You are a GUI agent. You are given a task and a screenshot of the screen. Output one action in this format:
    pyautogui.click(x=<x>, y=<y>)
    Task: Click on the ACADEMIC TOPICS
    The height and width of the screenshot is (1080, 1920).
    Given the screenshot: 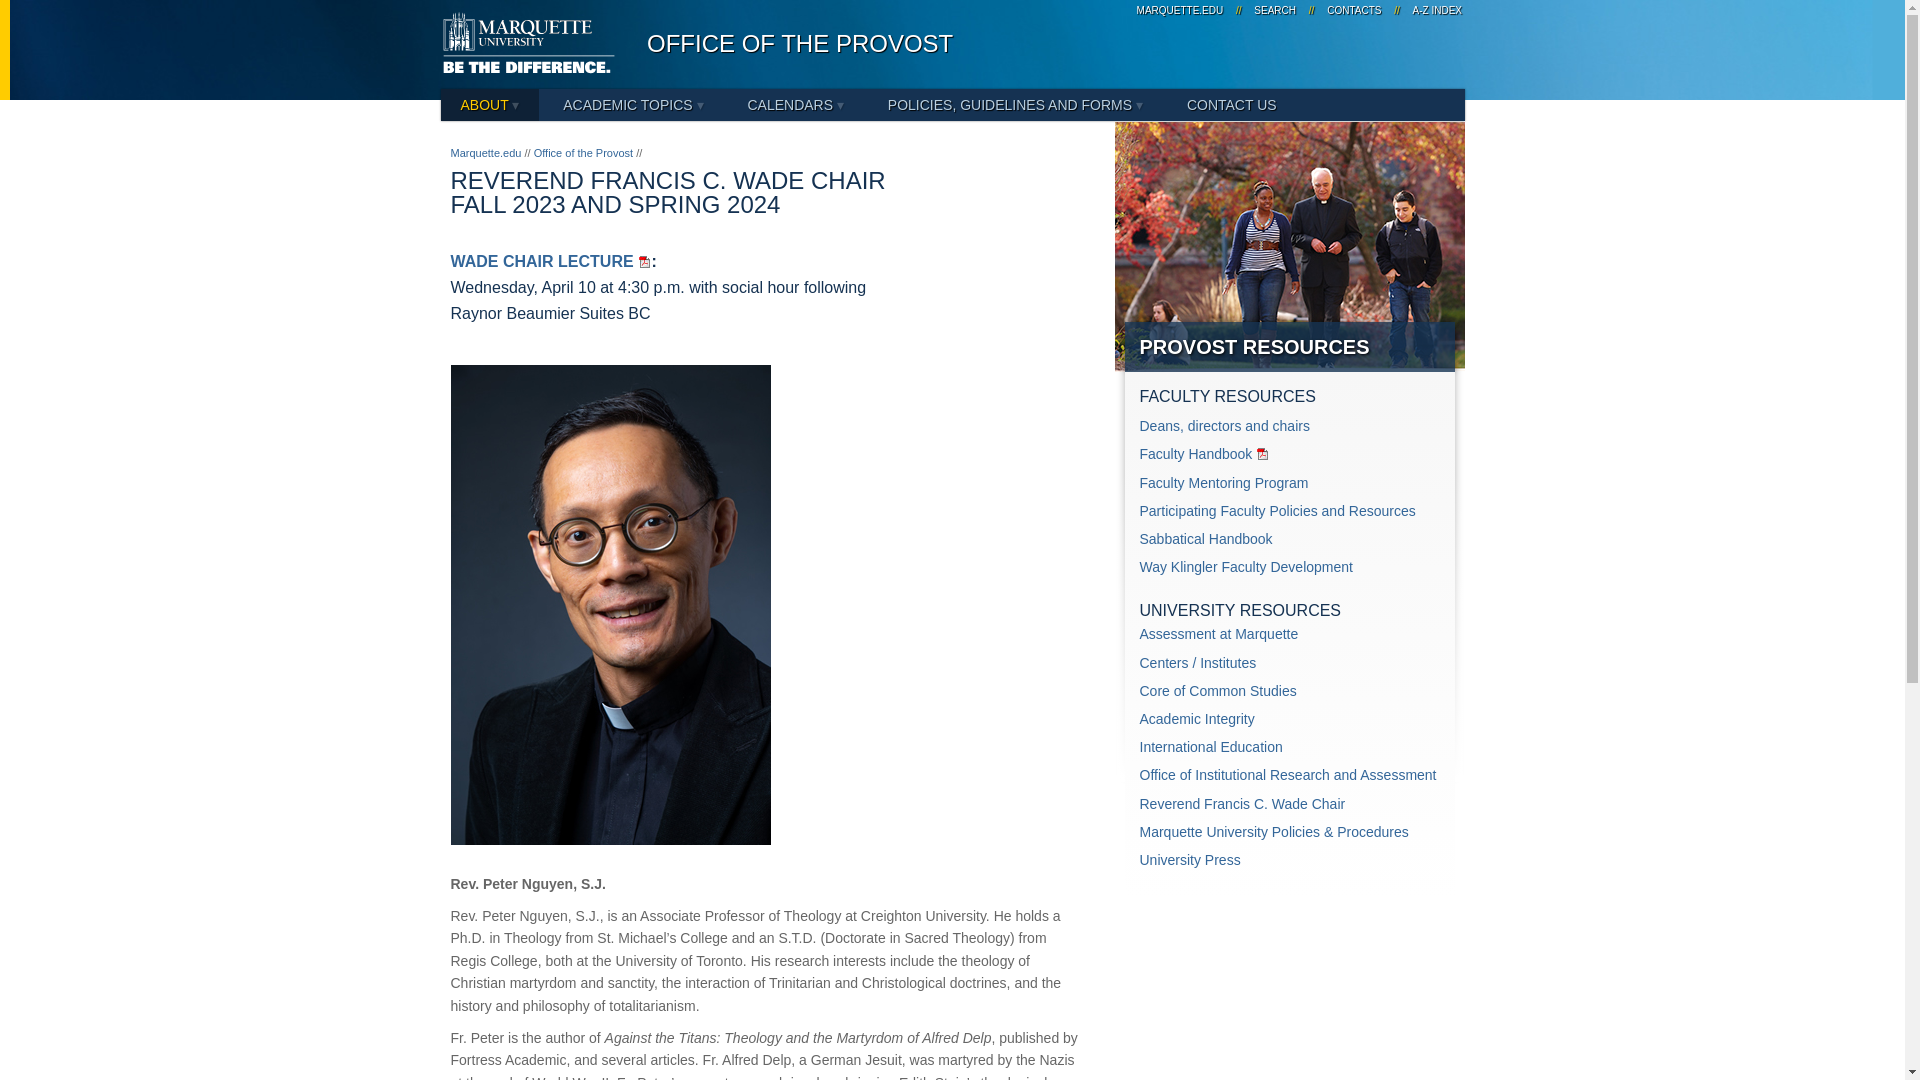 What is the action you would take?
    pyautogui.click(x=633, y=104)
    